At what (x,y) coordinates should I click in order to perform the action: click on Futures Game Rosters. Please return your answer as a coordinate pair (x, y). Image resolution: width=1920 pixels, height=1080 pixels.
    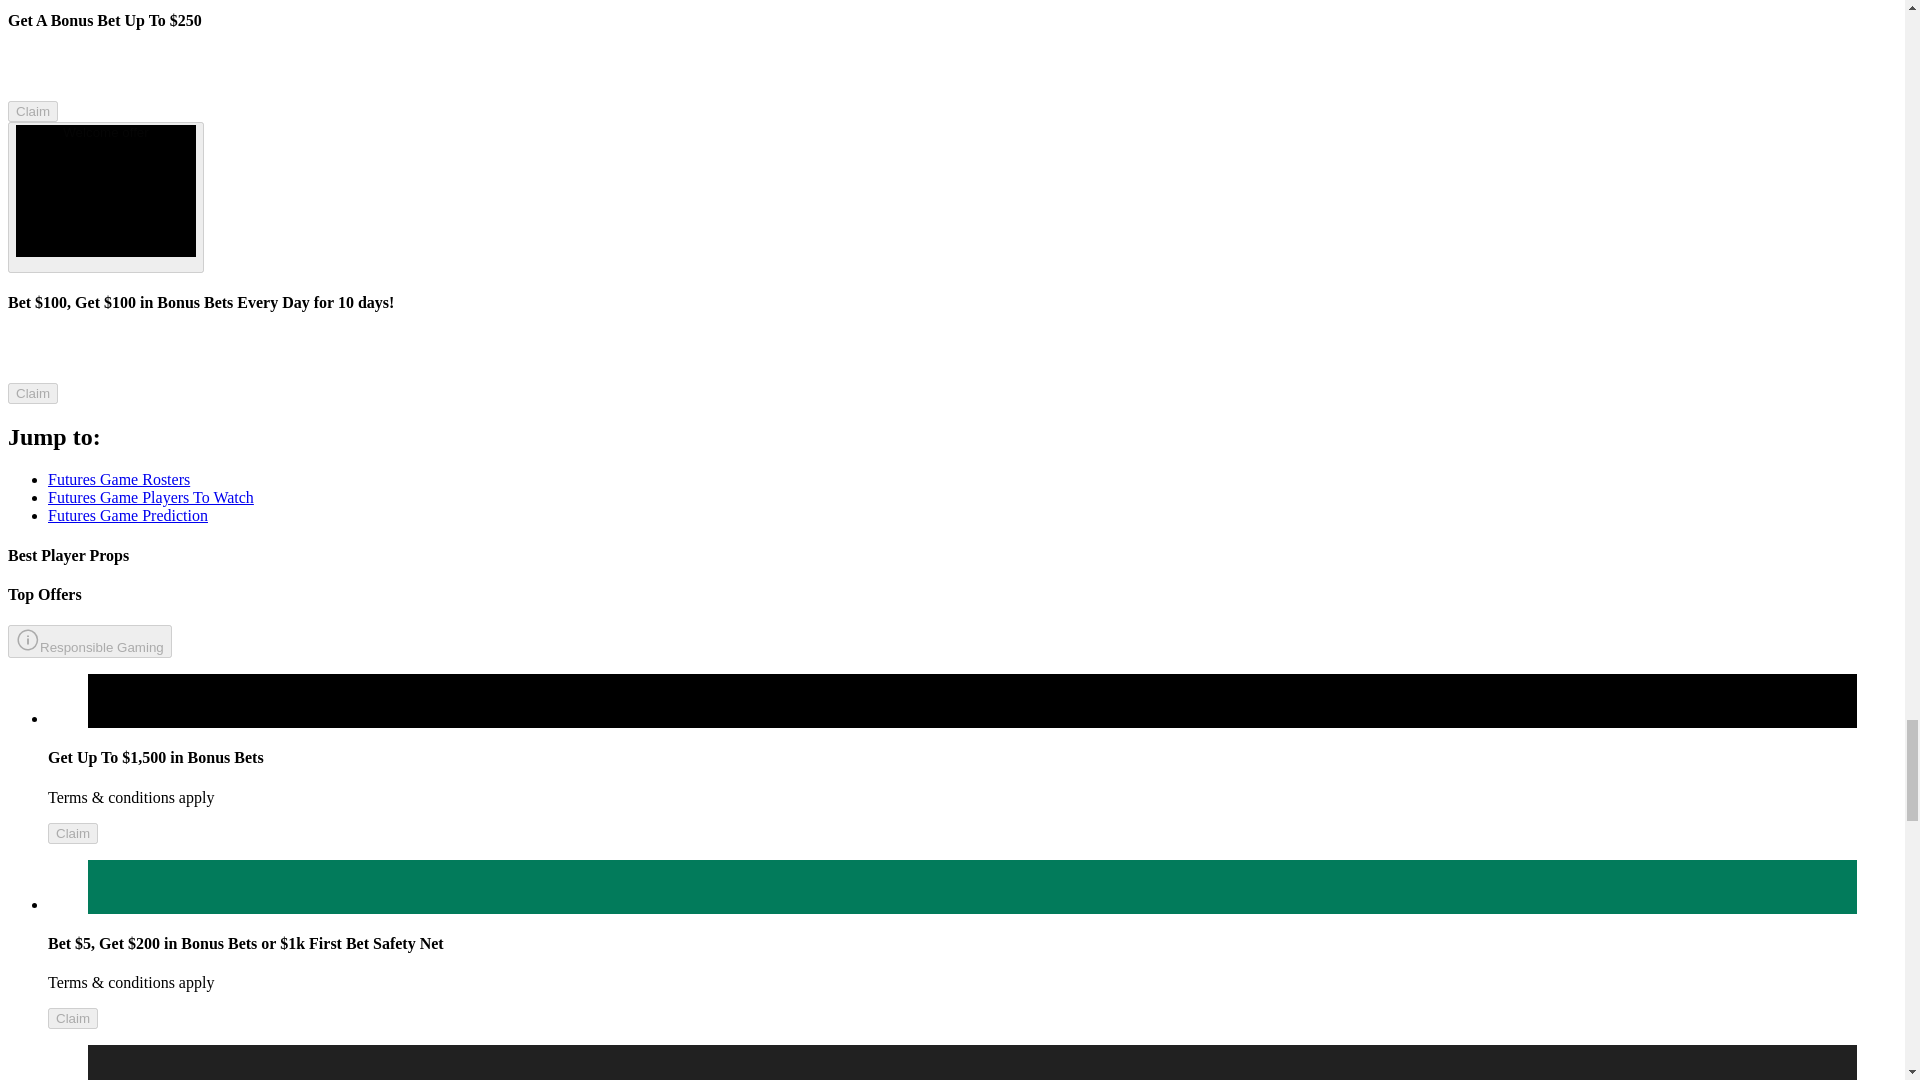
    Looking at the image, I should click on (119, 479).